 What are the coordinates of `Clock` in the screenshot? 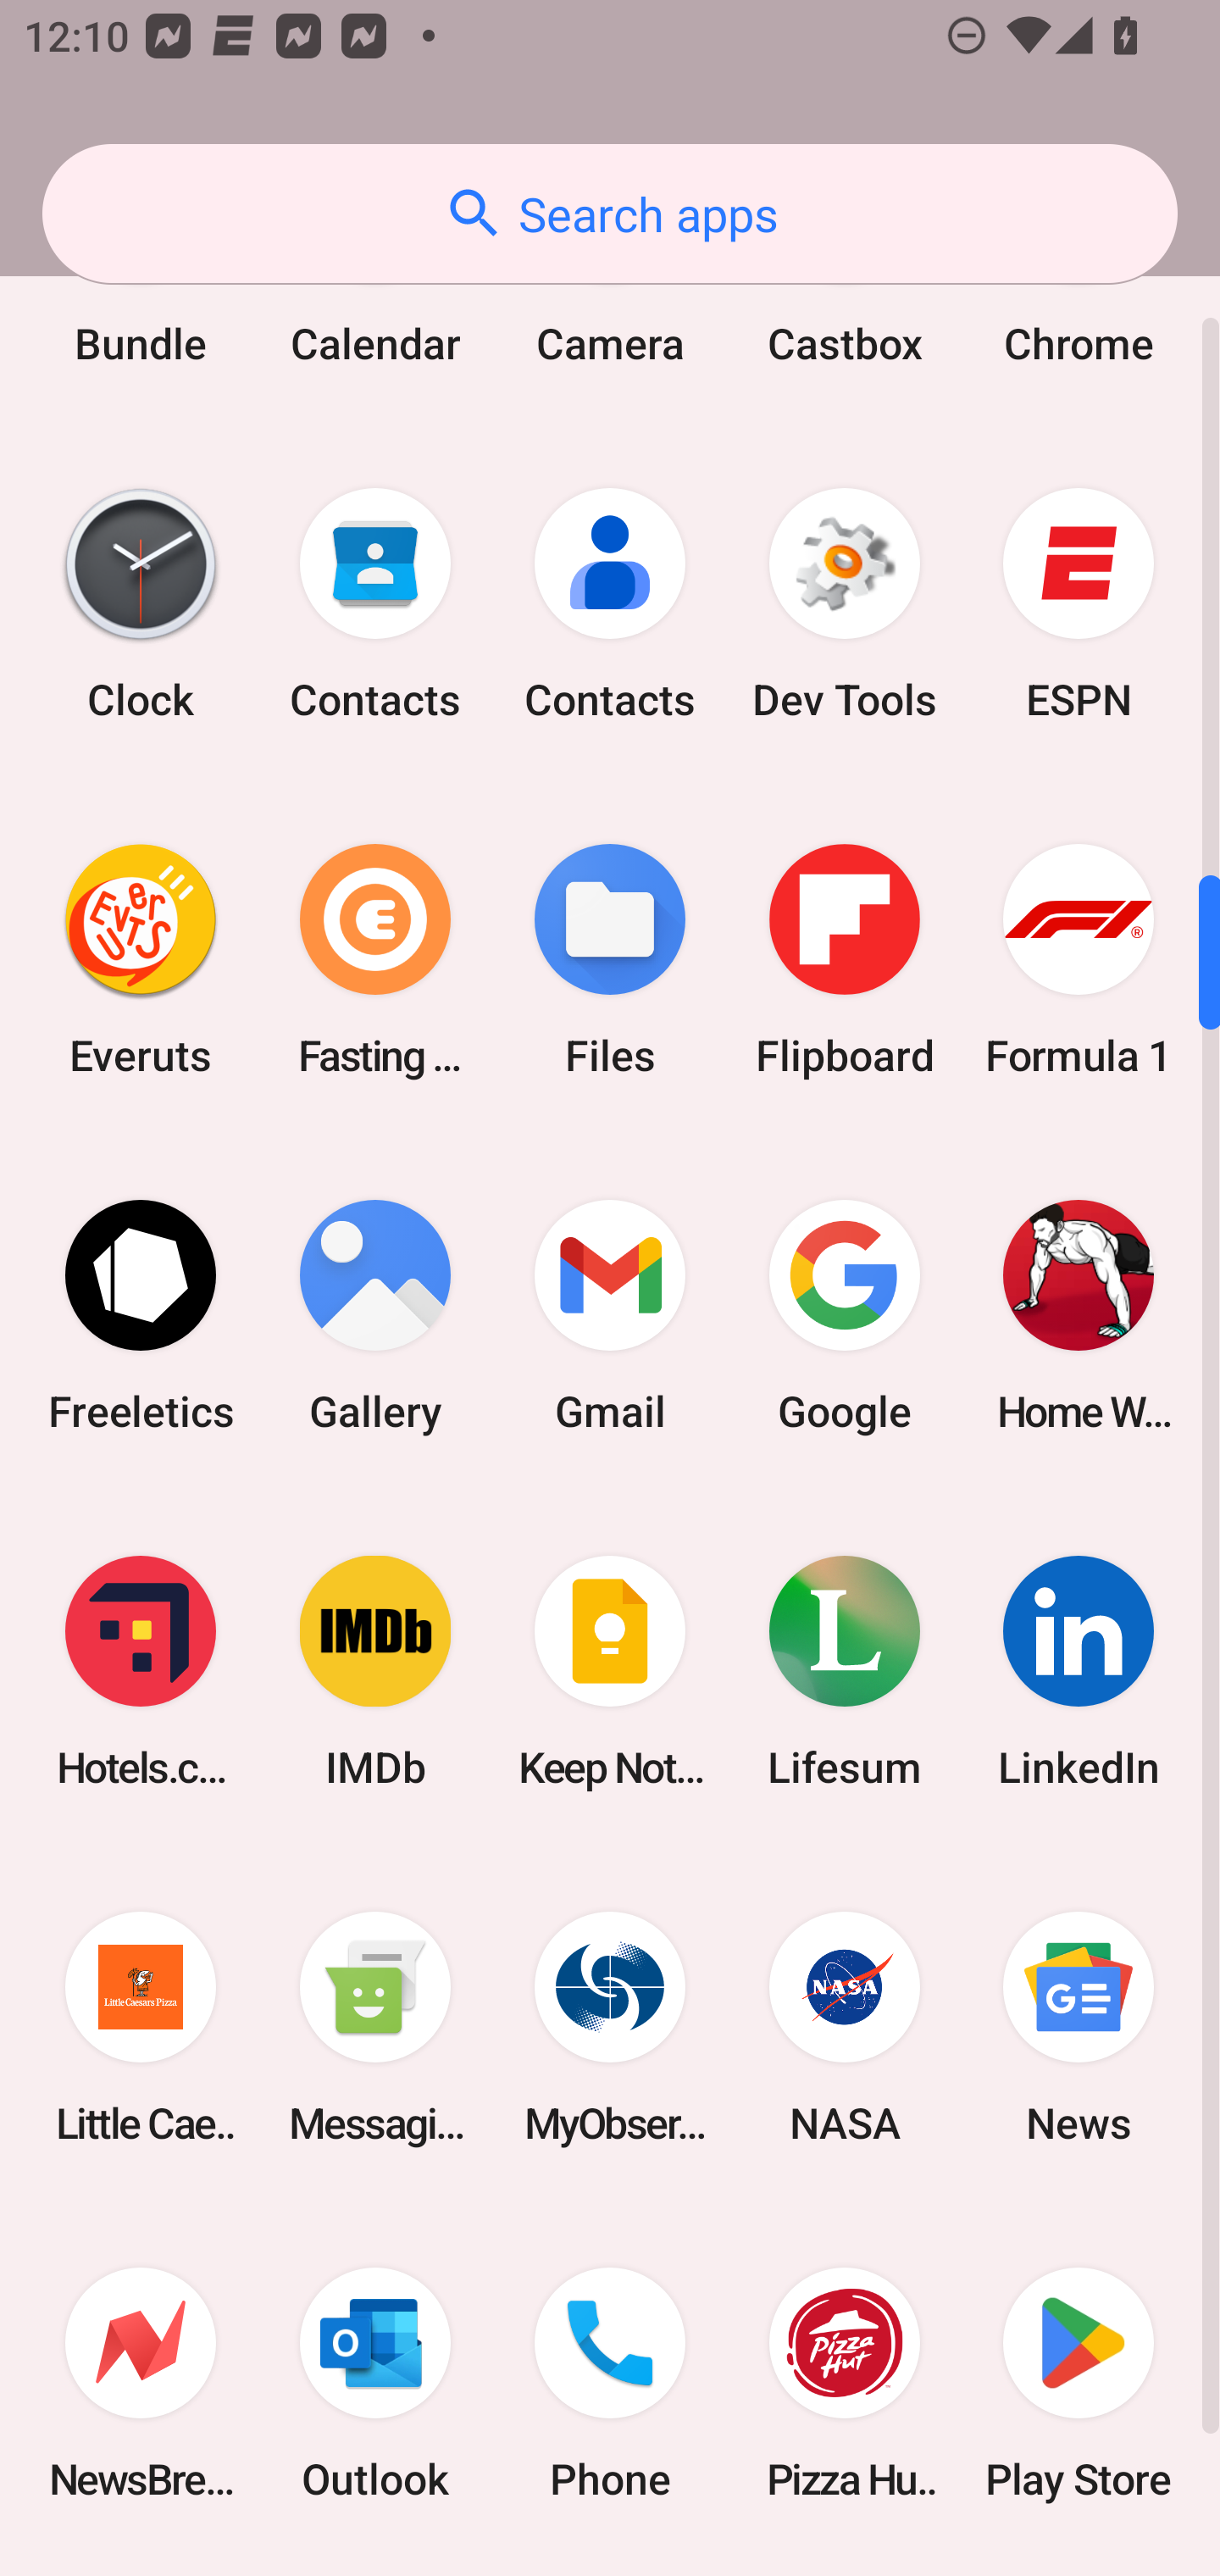 It's located at (141, 603).